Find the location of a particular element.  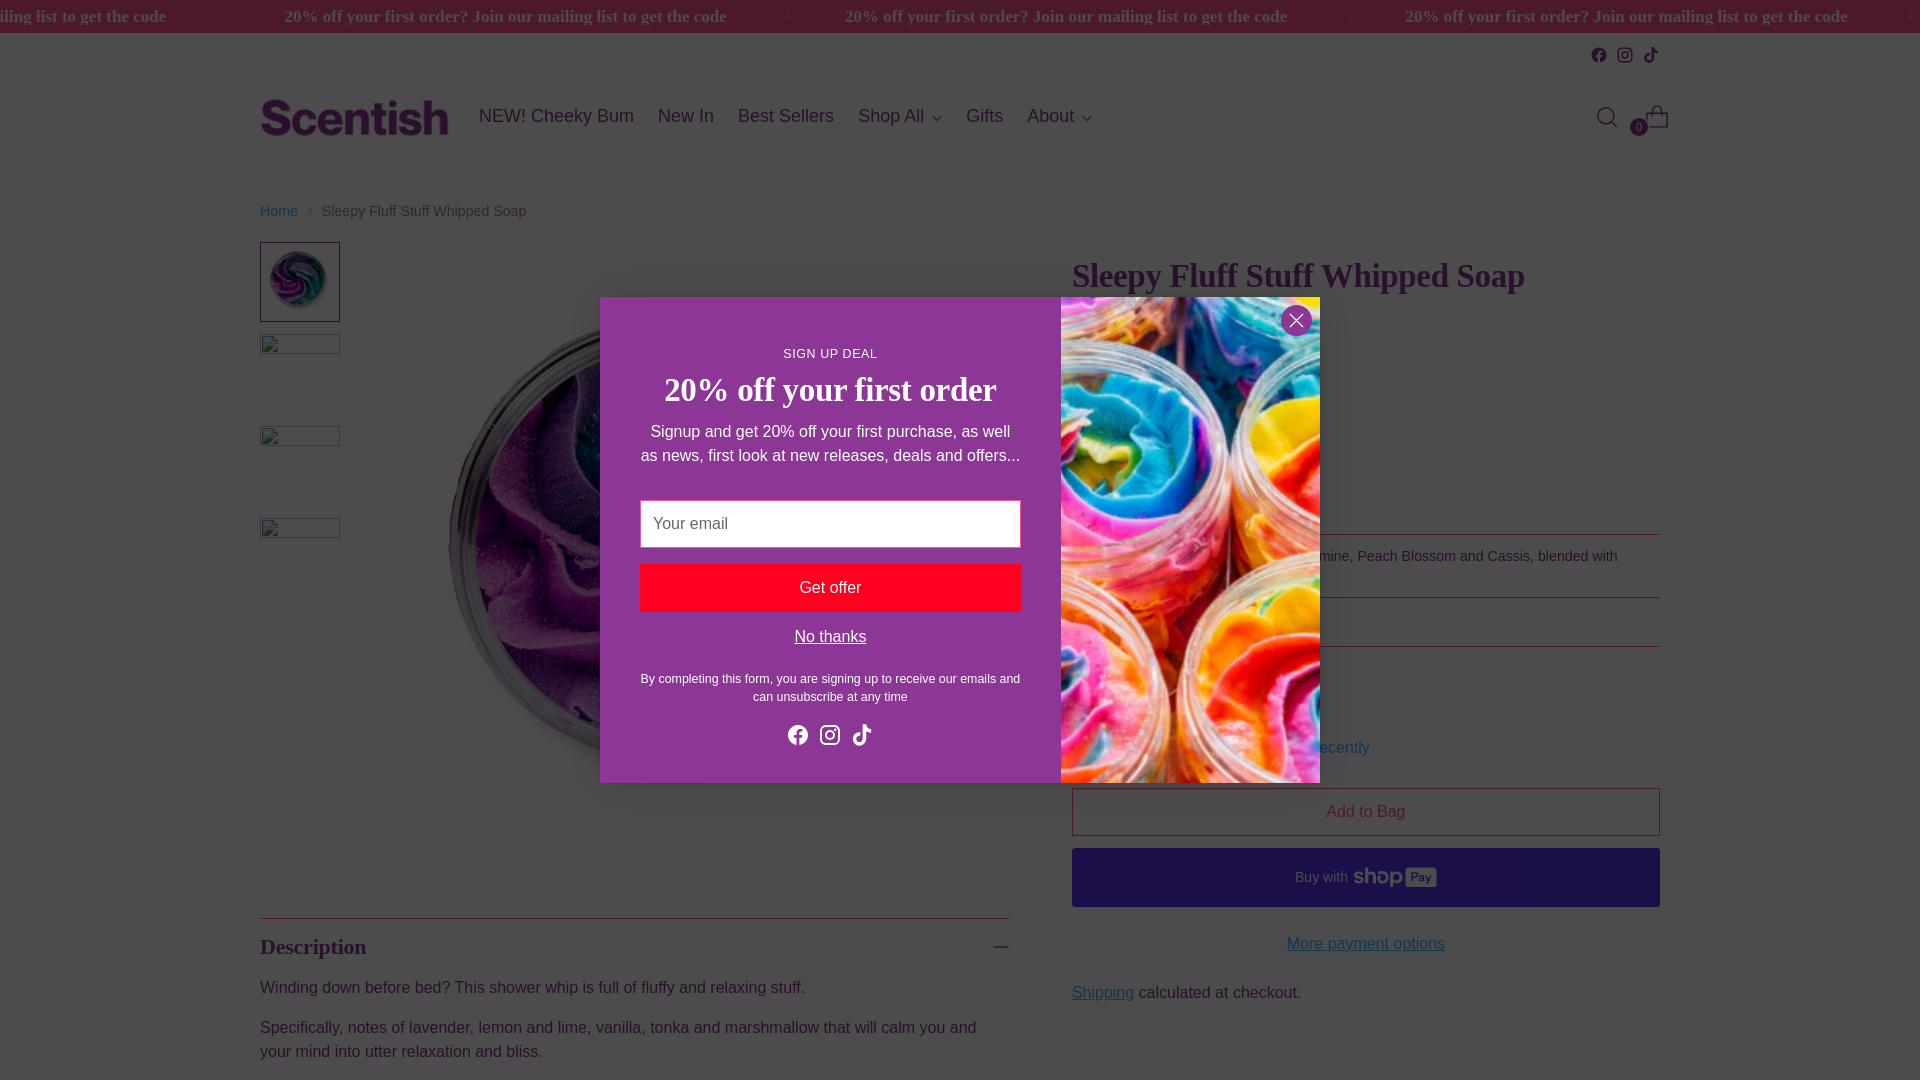

Scentish on Instagram is located at coordinates (1366, 361).